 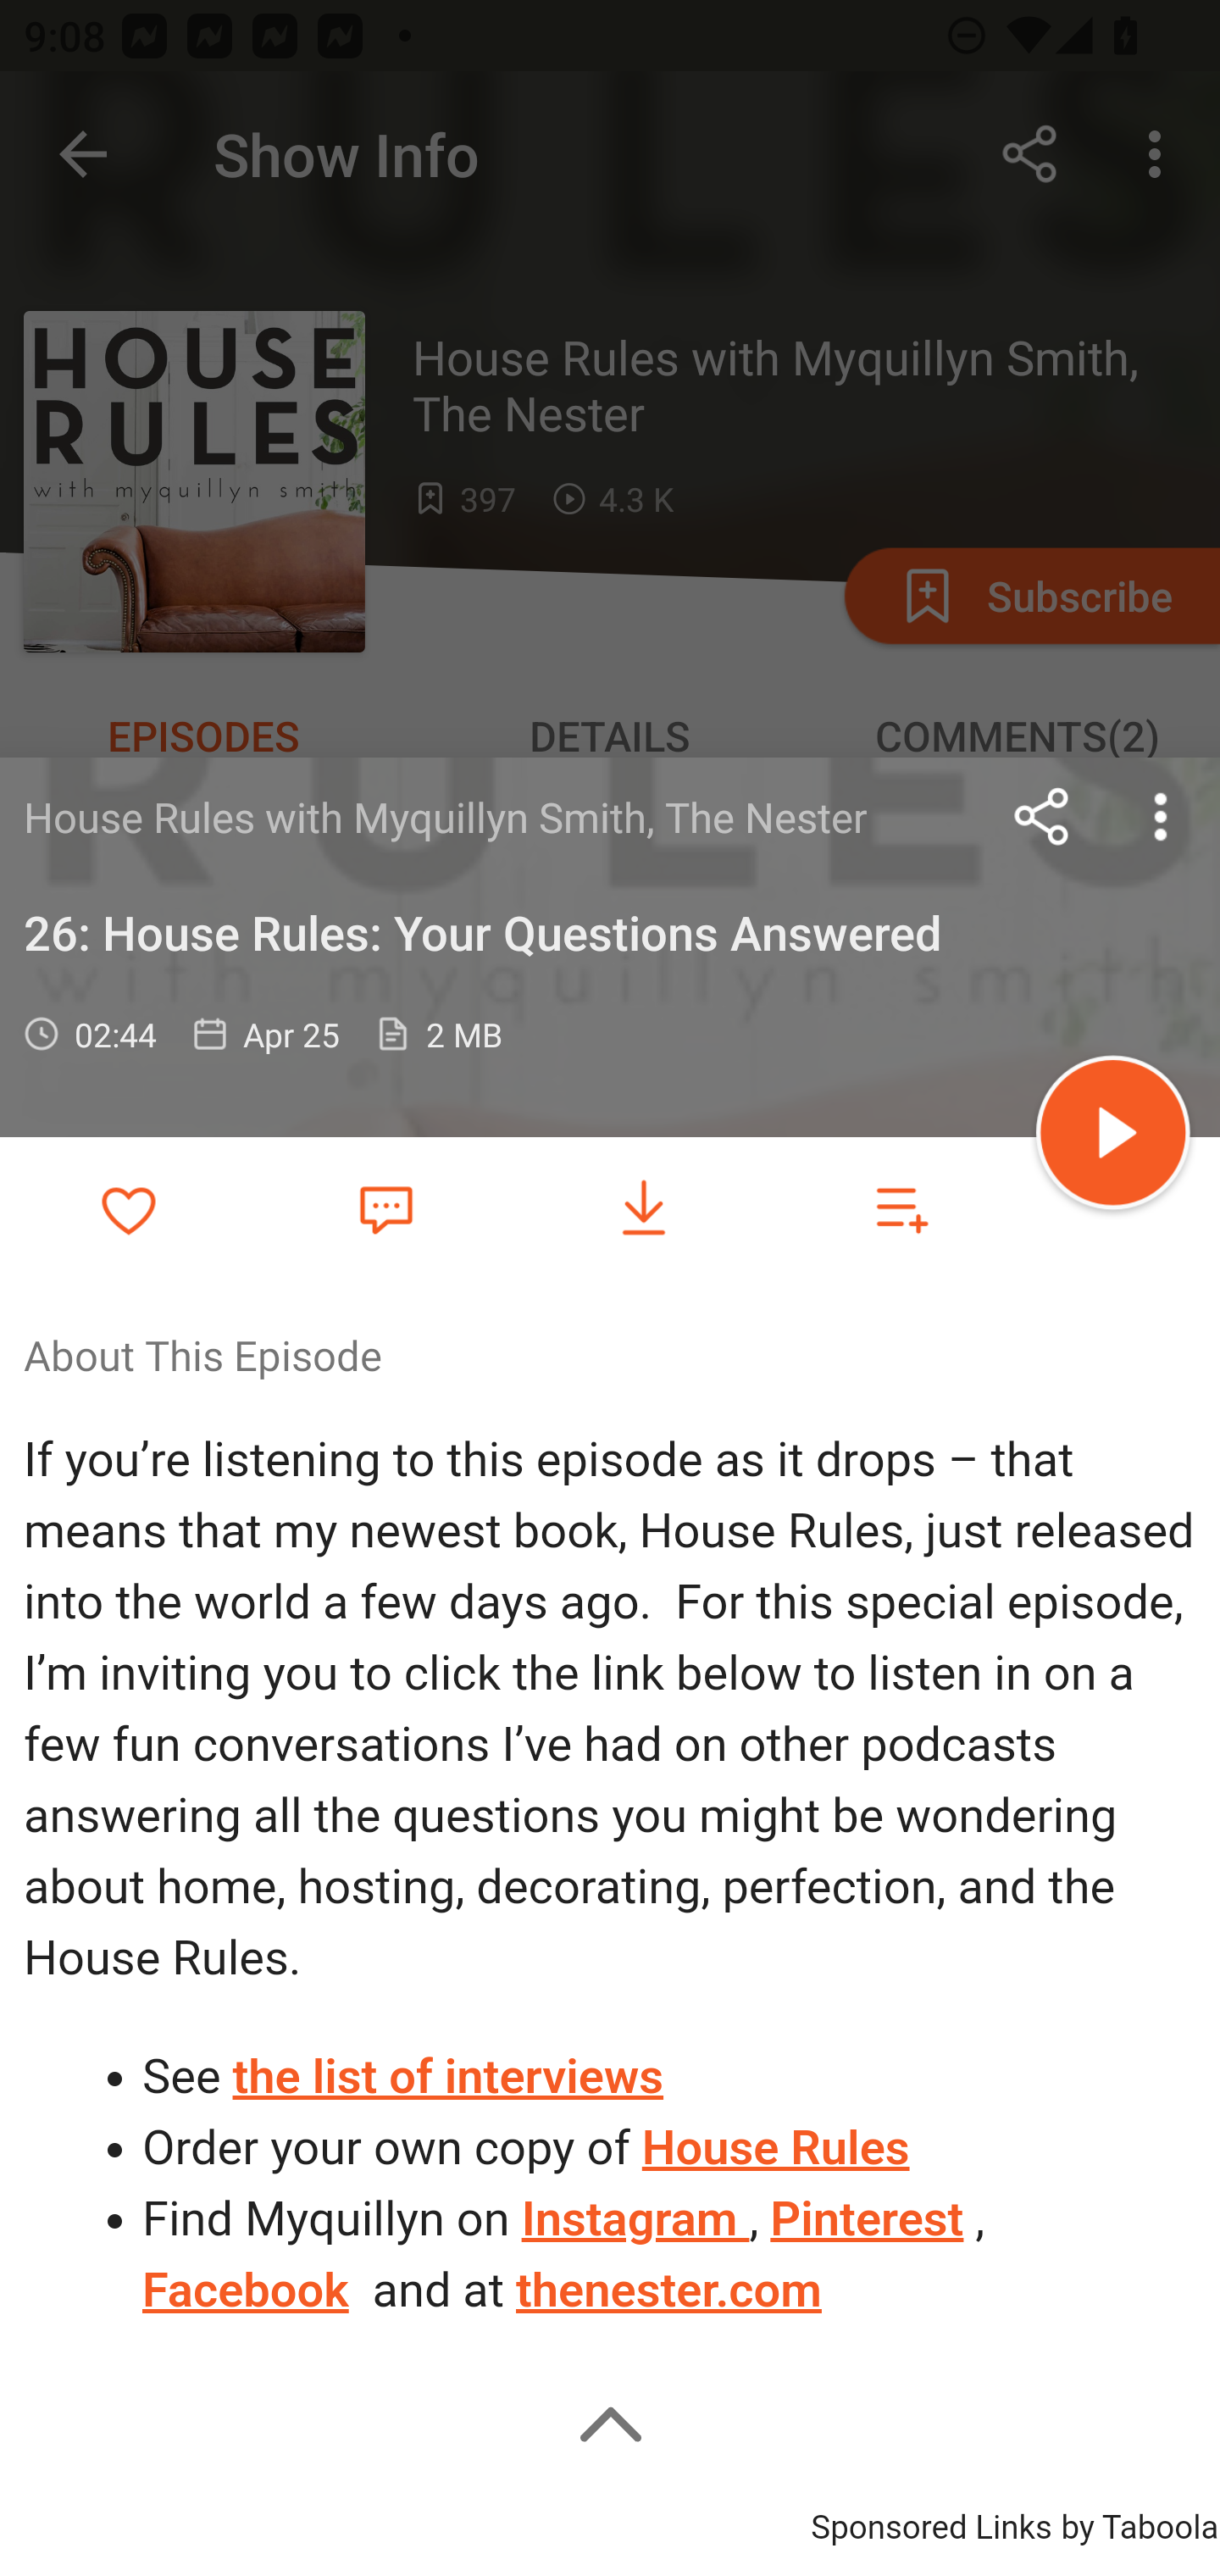 What do you see at coordinates (1161, 816) in the screenshot?
I see `more options` at bounding box center [1161, 816].